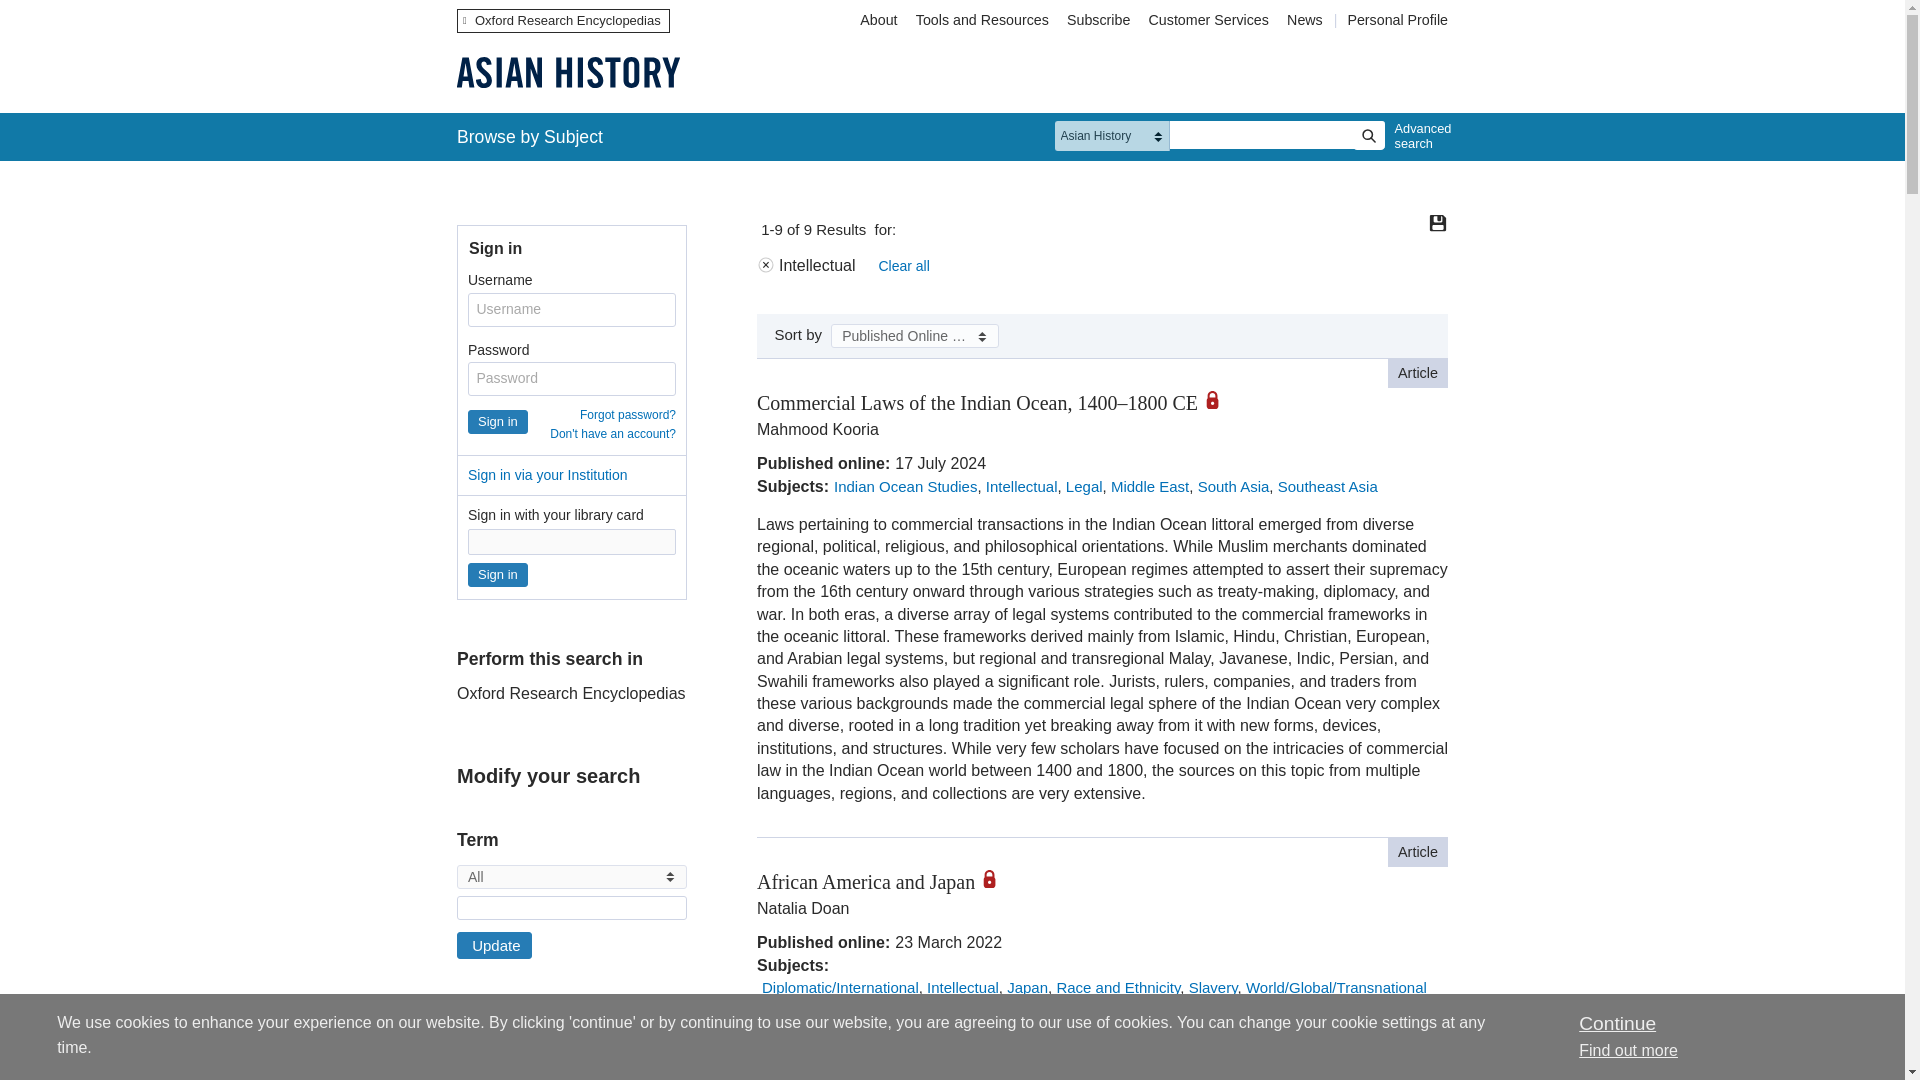  I want to click on Tools and Resources, so click(982, 20).